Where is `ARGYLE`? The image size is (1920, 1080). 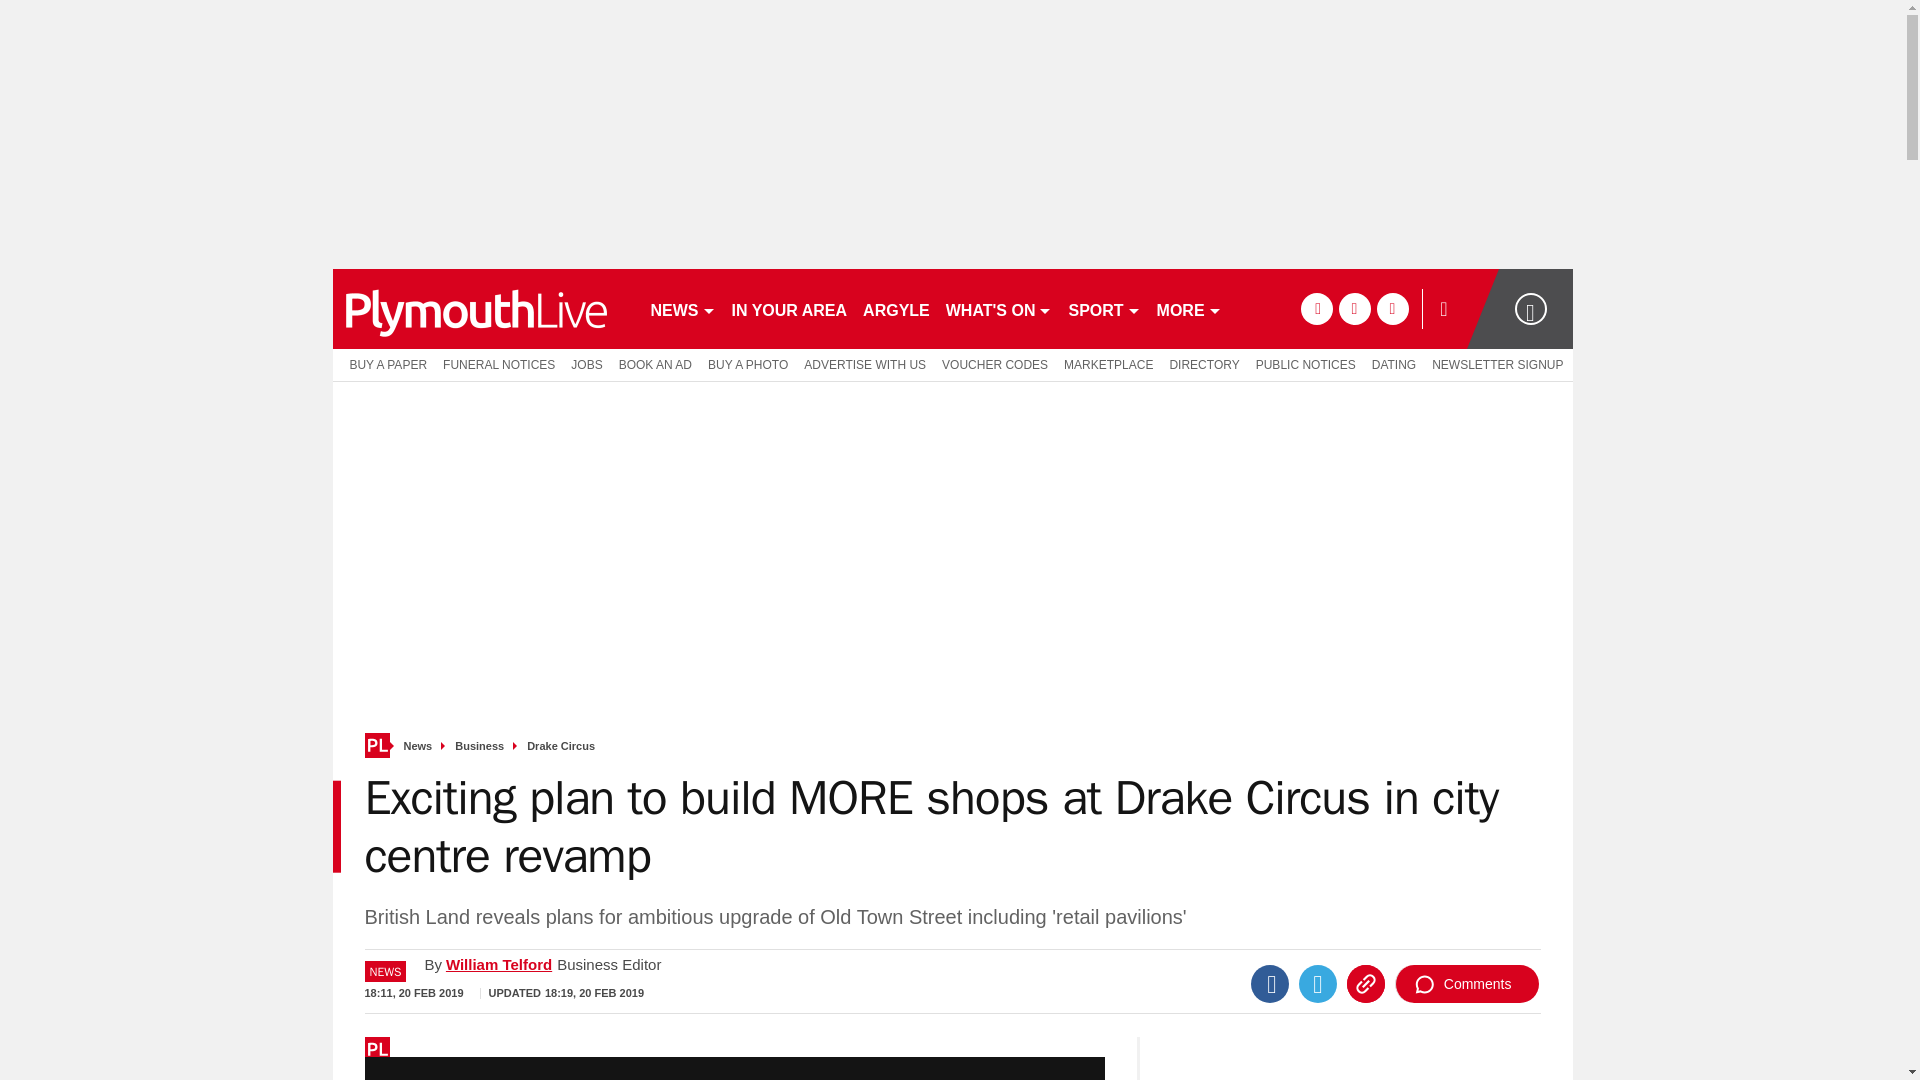 ARGYLE is located at coordinates (896, 308).